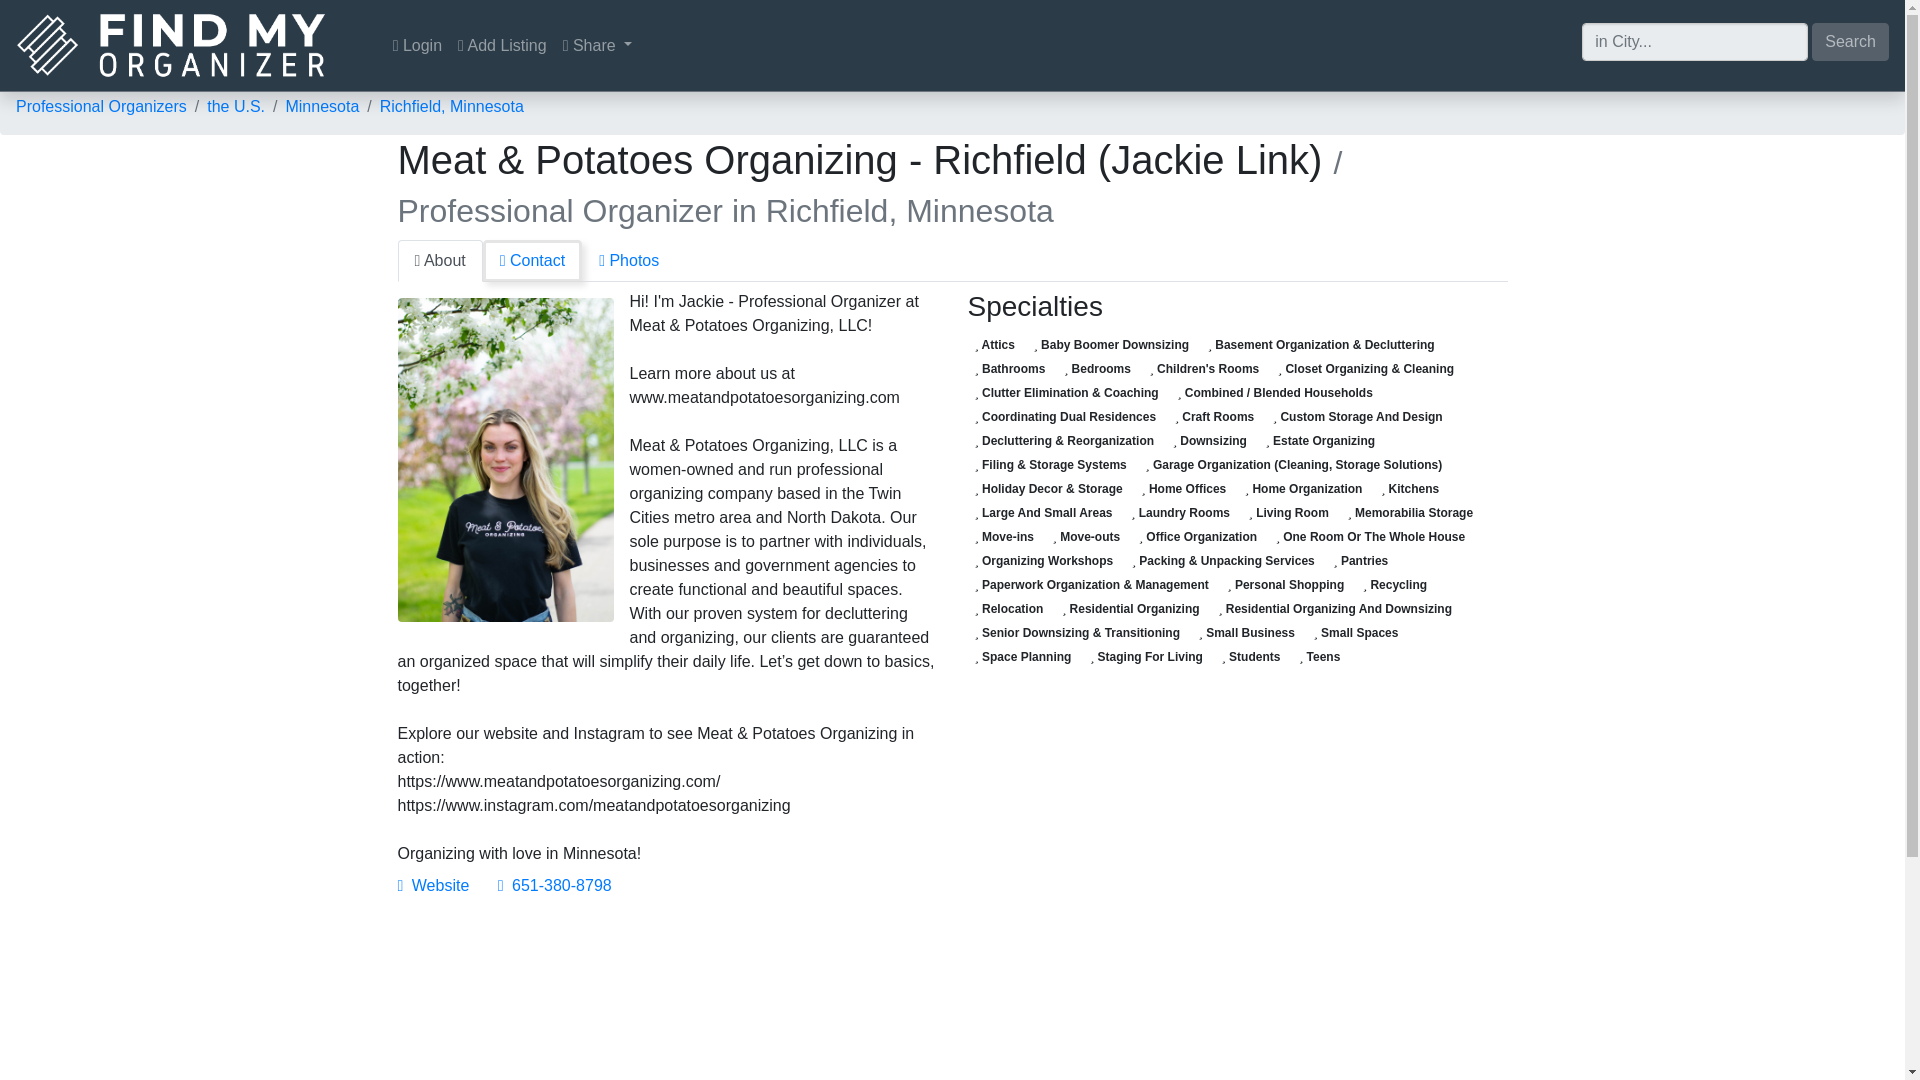 The width and height of the screenshot is (1920, 1080). What do you see at coordinates (502, 45) in the screenshot?
I see `Add Listing` at bounding box center [502, 45].